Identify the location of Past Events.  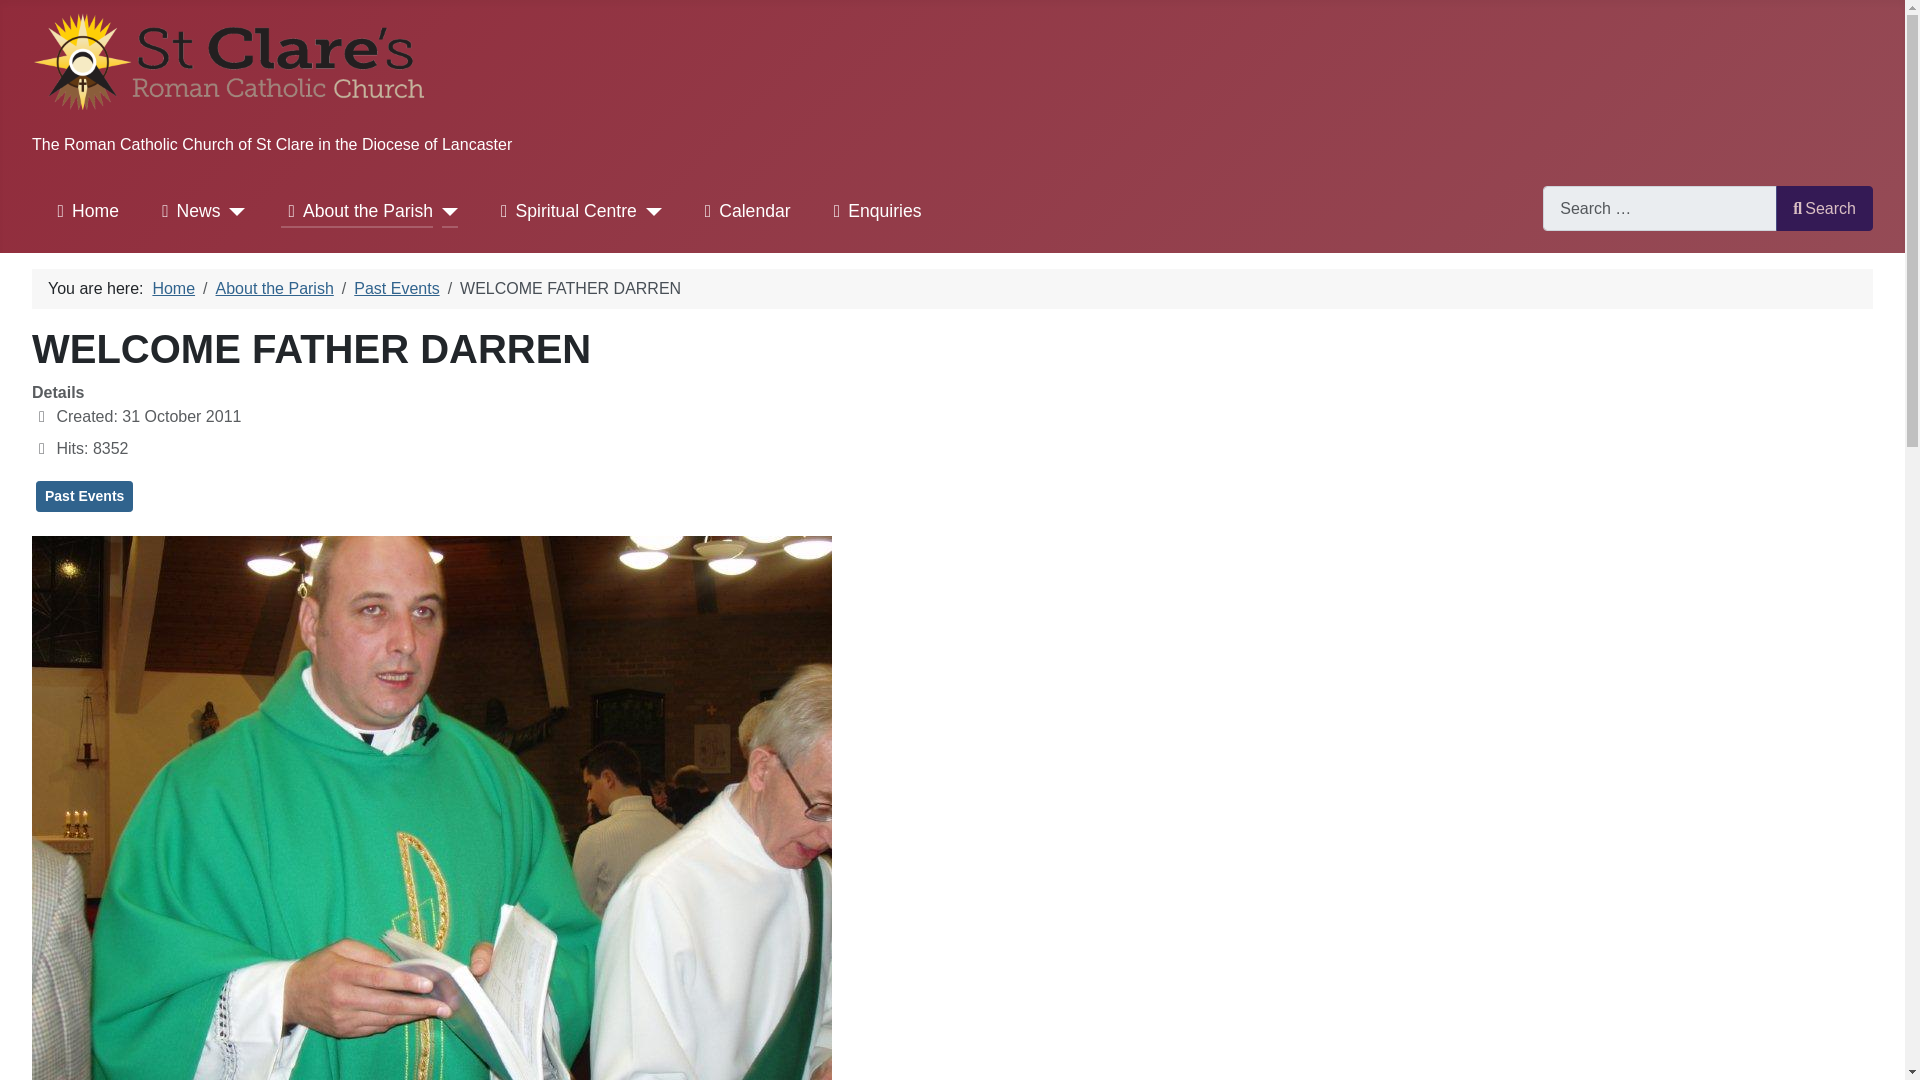
(396, 288).